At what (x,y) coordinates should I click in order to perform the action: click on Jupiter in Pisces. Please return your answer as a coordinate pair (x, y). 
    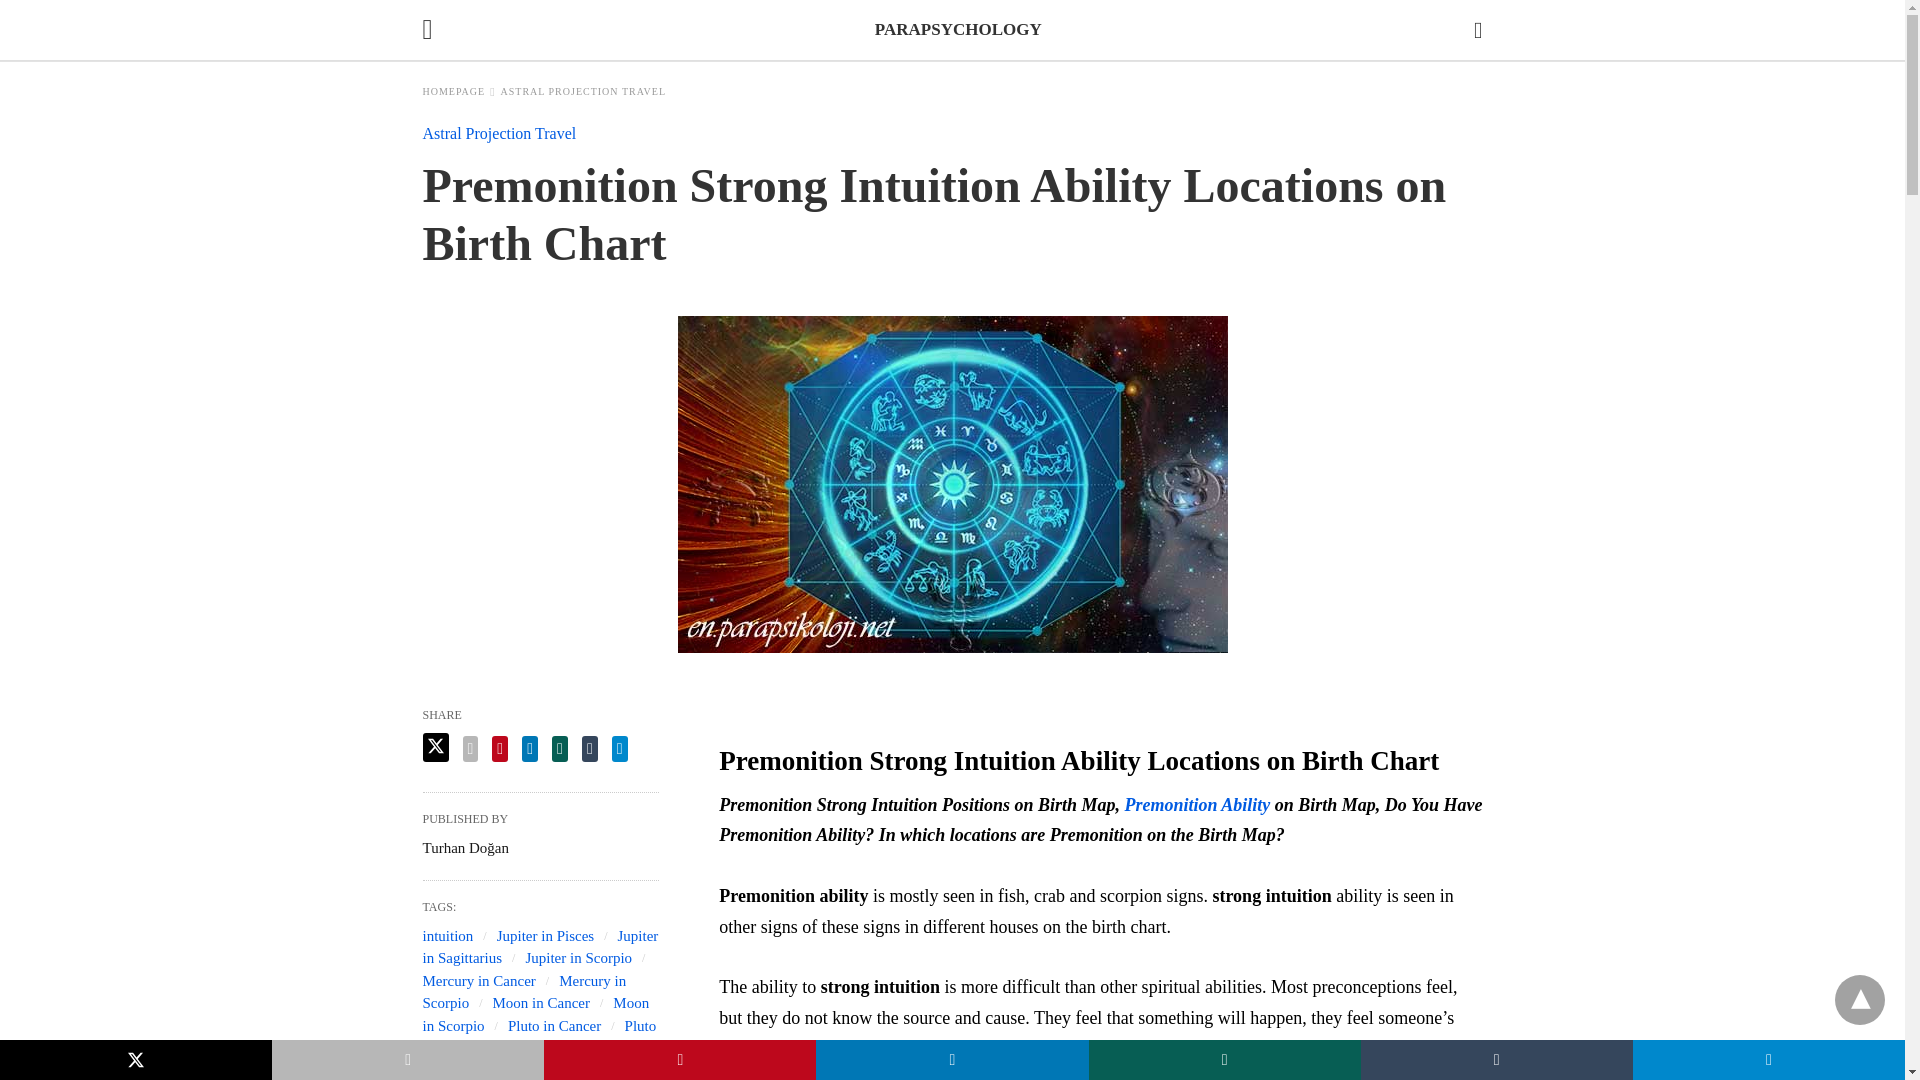
    Looking at the image, I should click on (546, 935).